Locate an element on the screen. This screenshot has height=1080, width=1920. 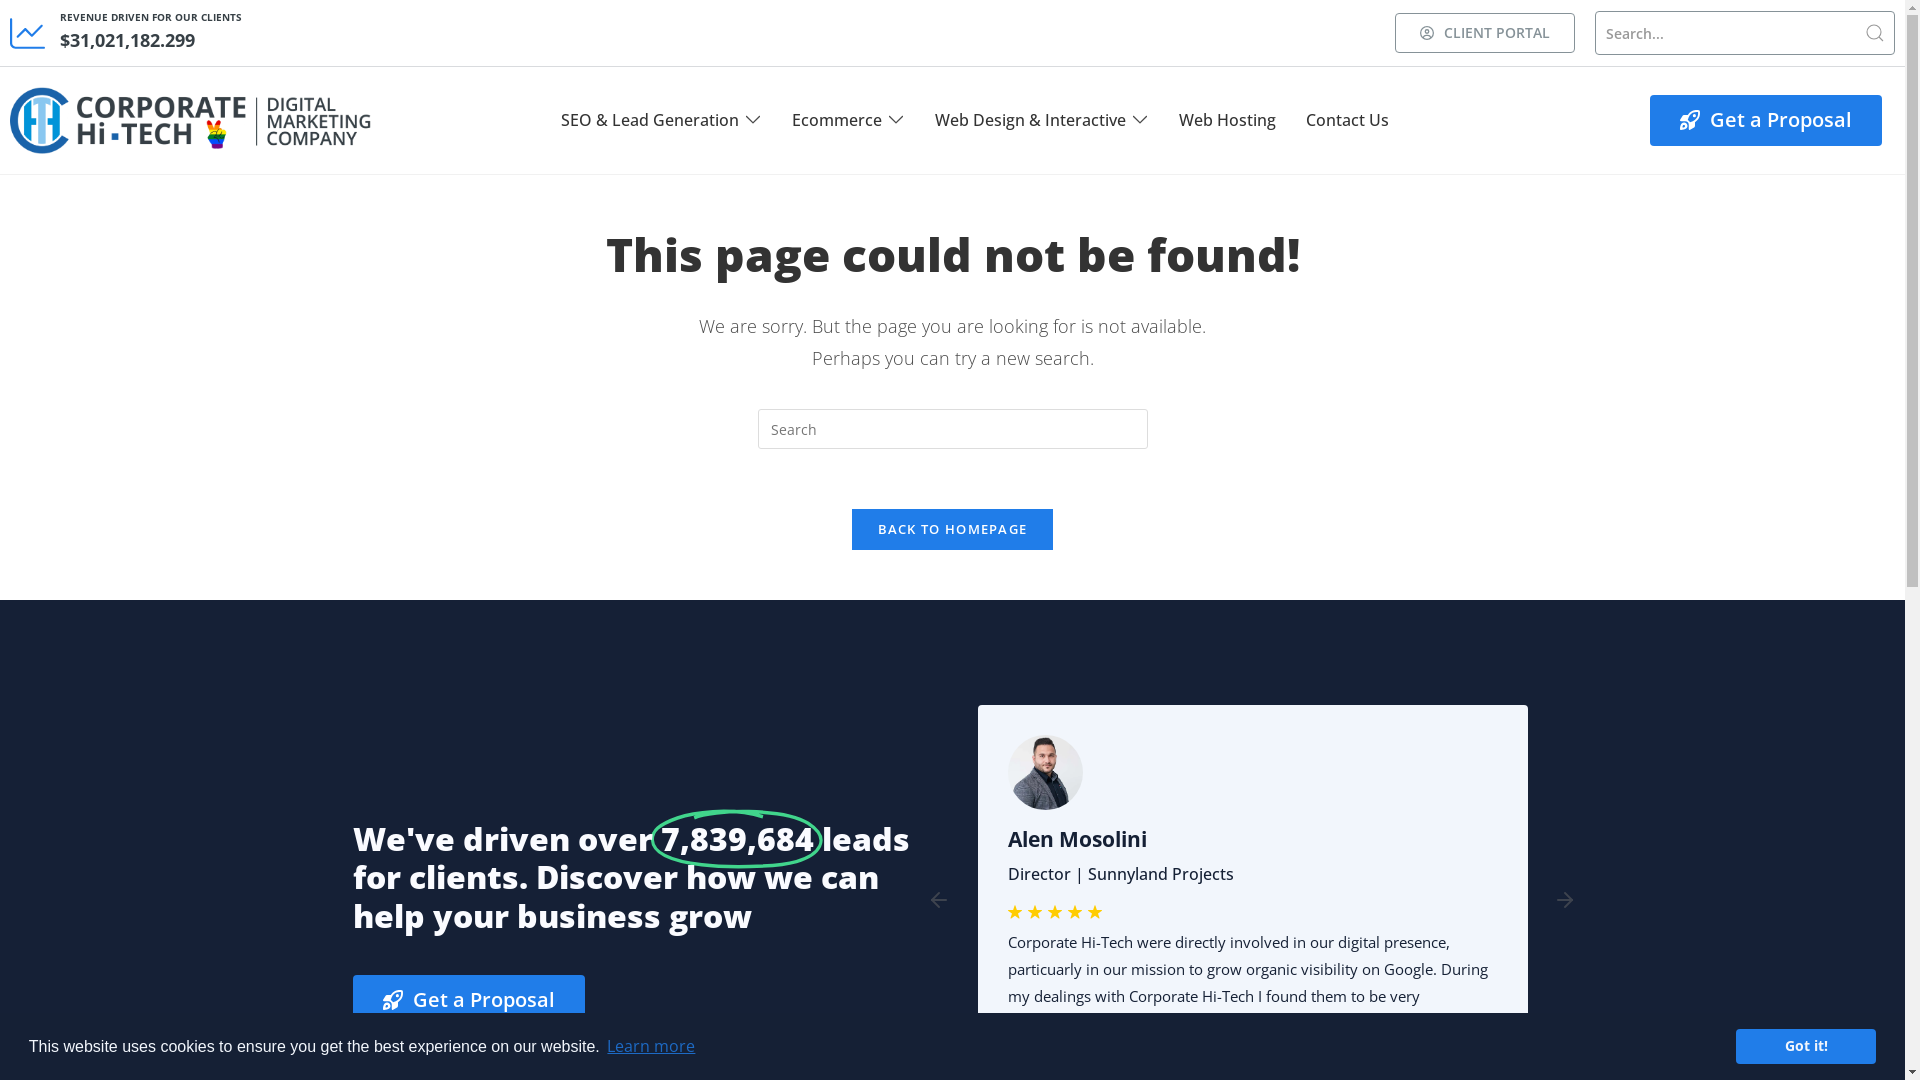
Got it! is located at coordinates (1806, 1046).